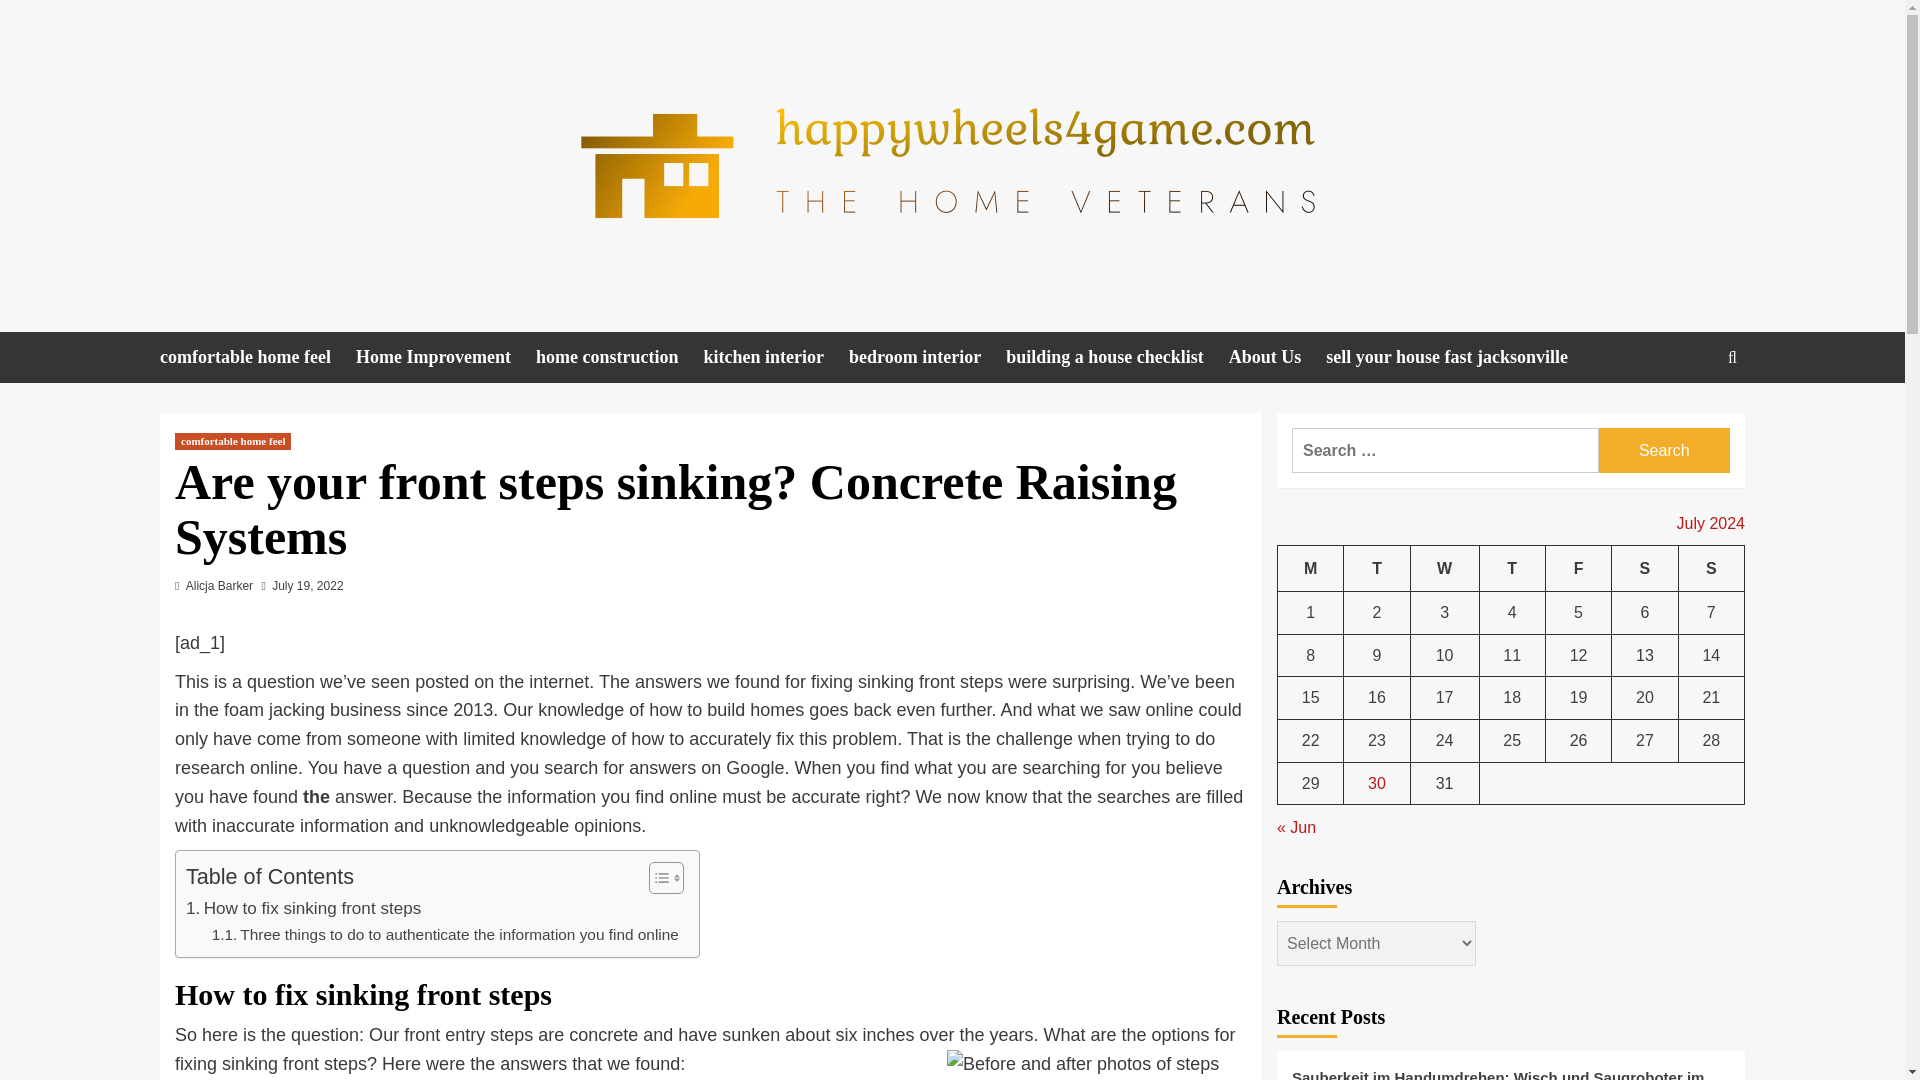 The image size is (1920, 1080). Describe the element at coordinates (1311, 568) in the screenshot. I see `Monday` at that location.